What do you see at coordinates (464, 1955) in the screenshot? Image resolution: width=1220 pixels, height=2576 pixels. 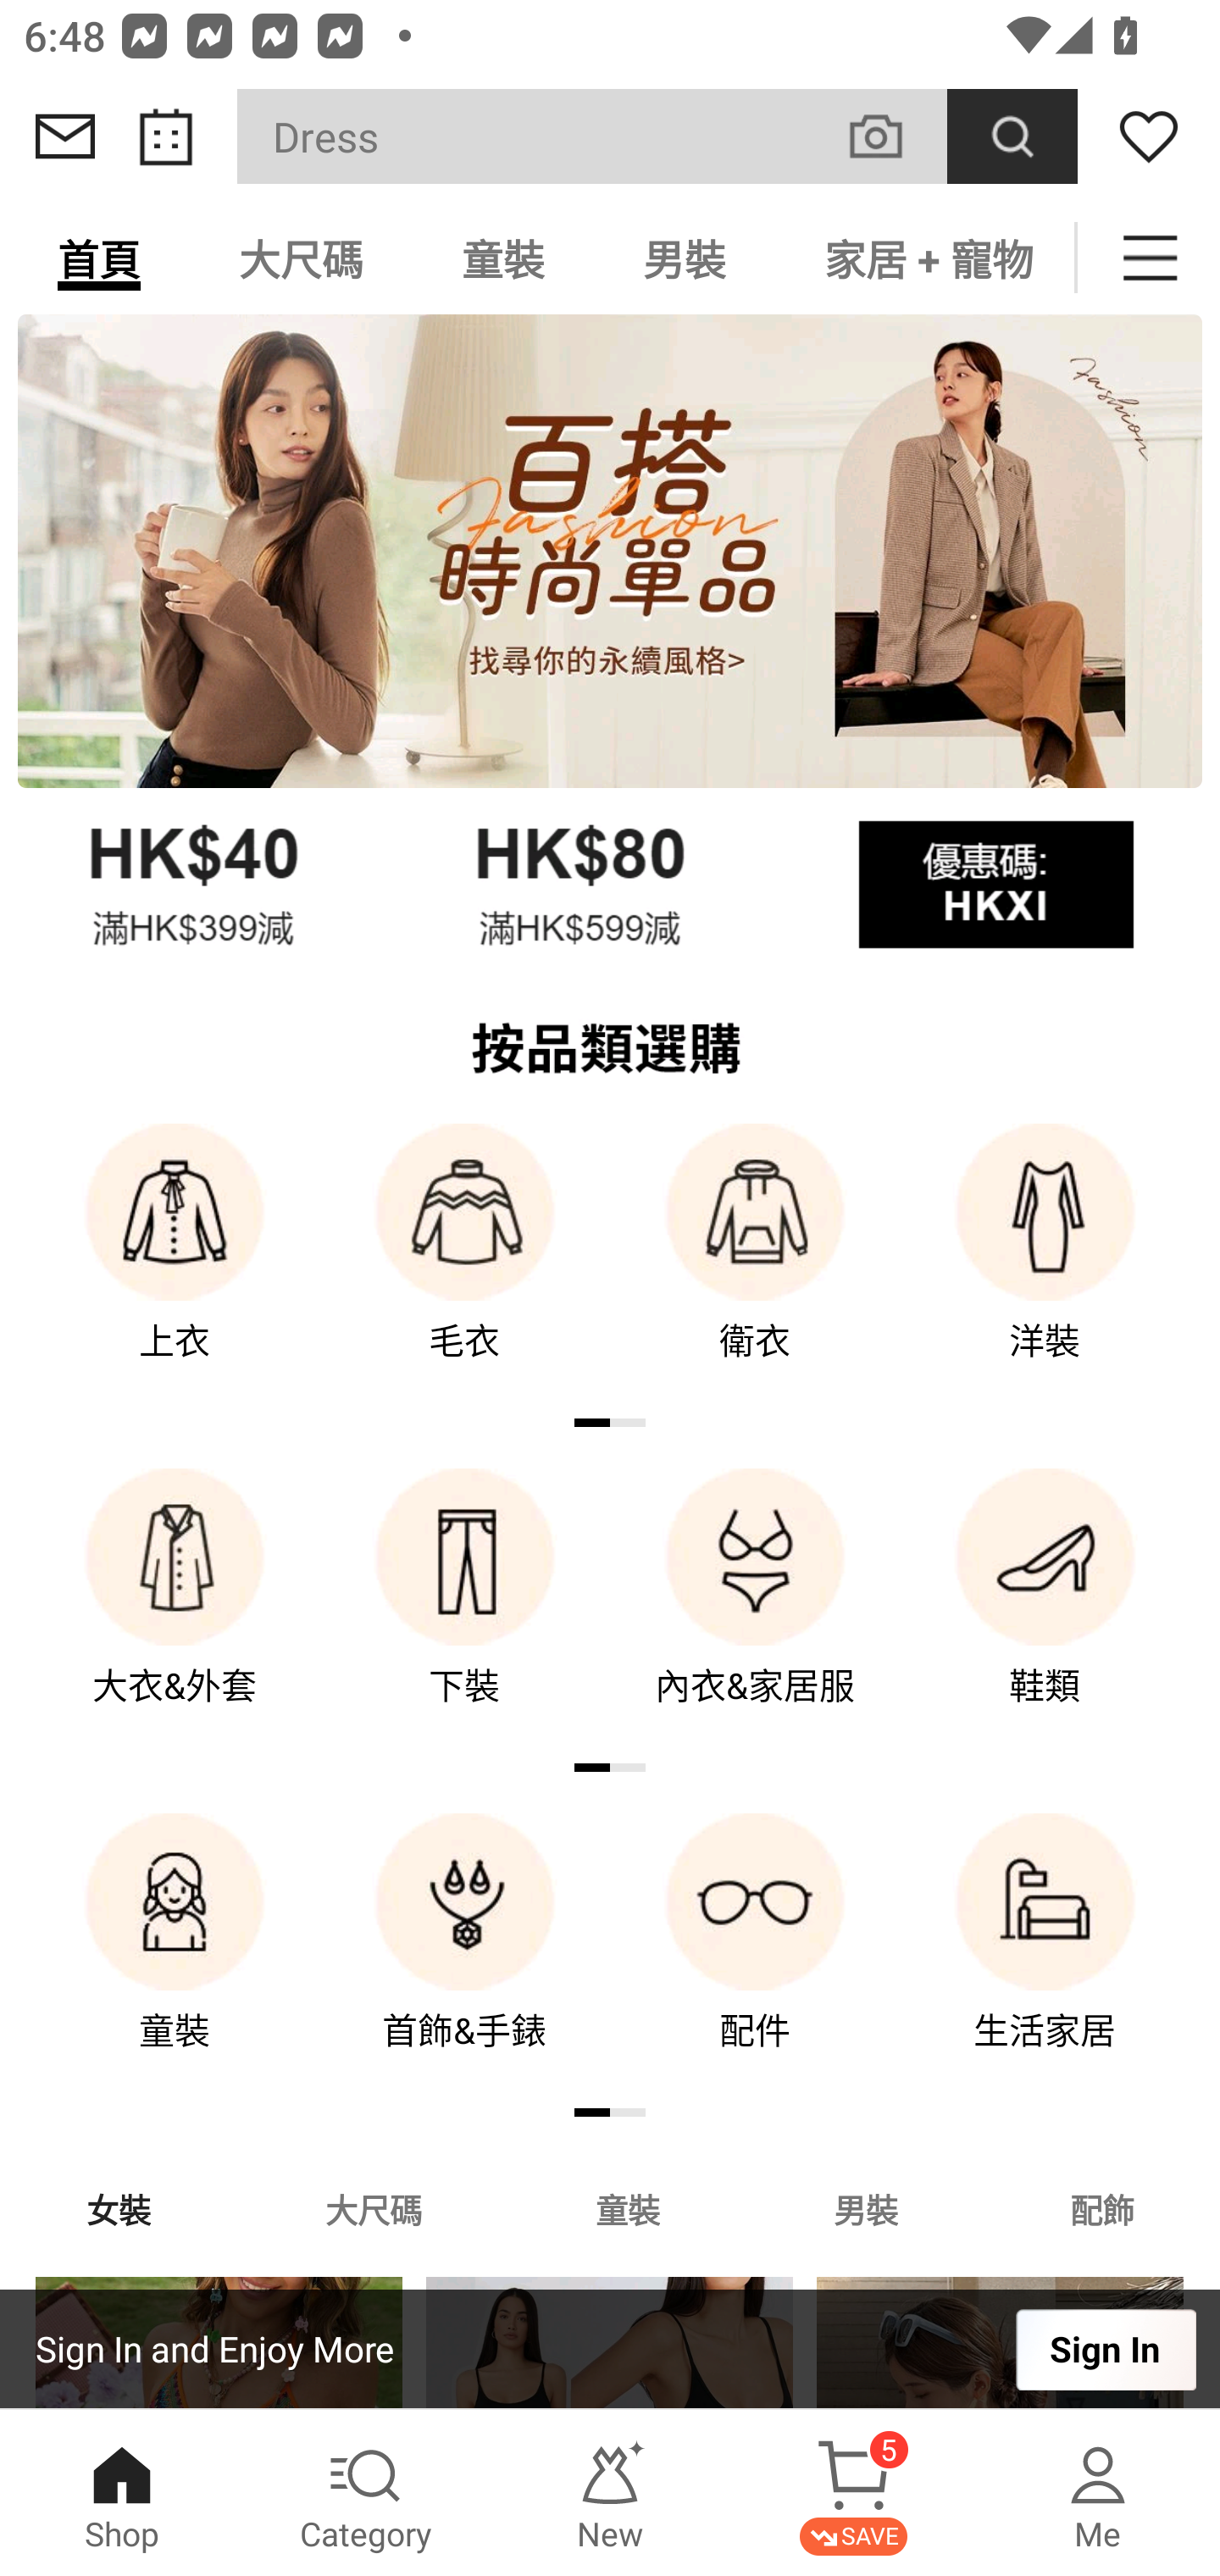 I see `首飾&手錶` at bounding box center [464, 1955].